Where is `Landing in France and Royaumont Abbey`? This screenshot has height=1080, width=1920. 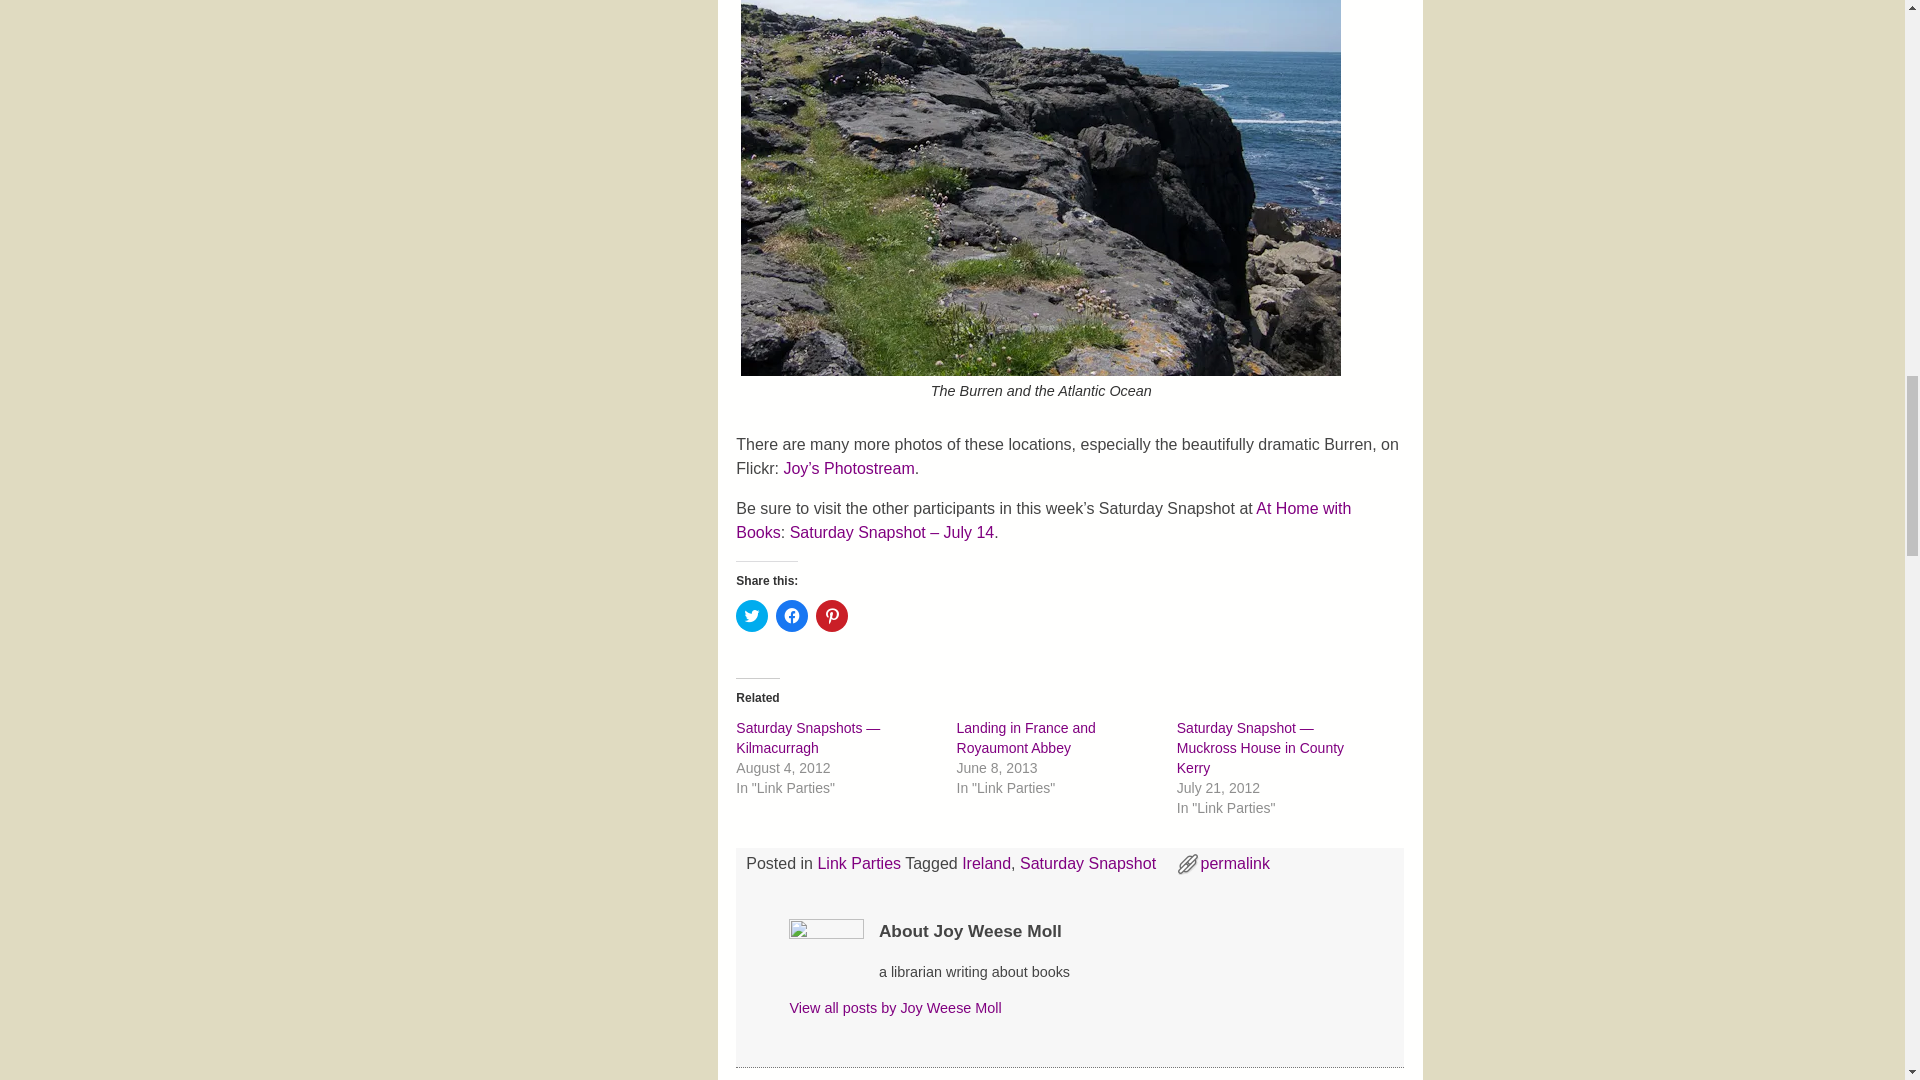 Landing in France and Royaumont Abbey is located at coordinates (1026, 738).